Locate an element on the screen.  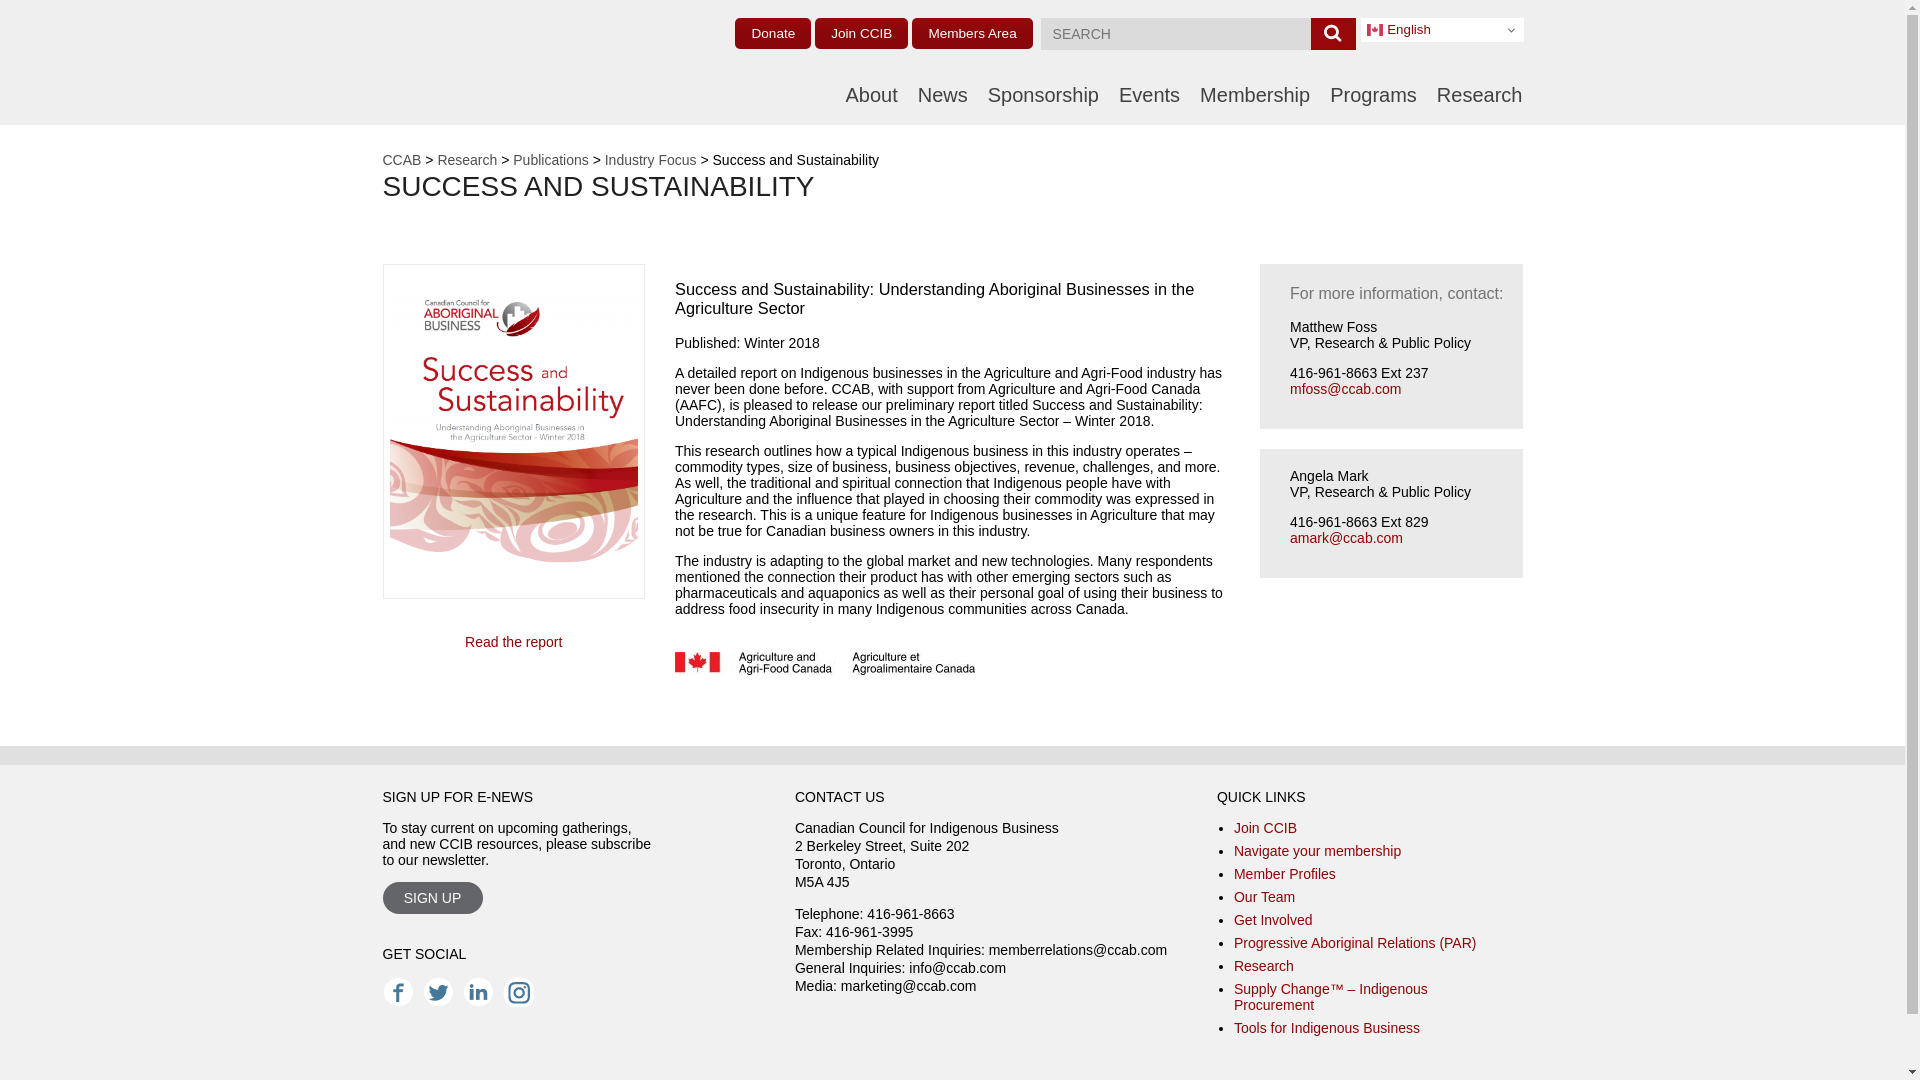
Sponsorship is located at coordinates (1043, 94).